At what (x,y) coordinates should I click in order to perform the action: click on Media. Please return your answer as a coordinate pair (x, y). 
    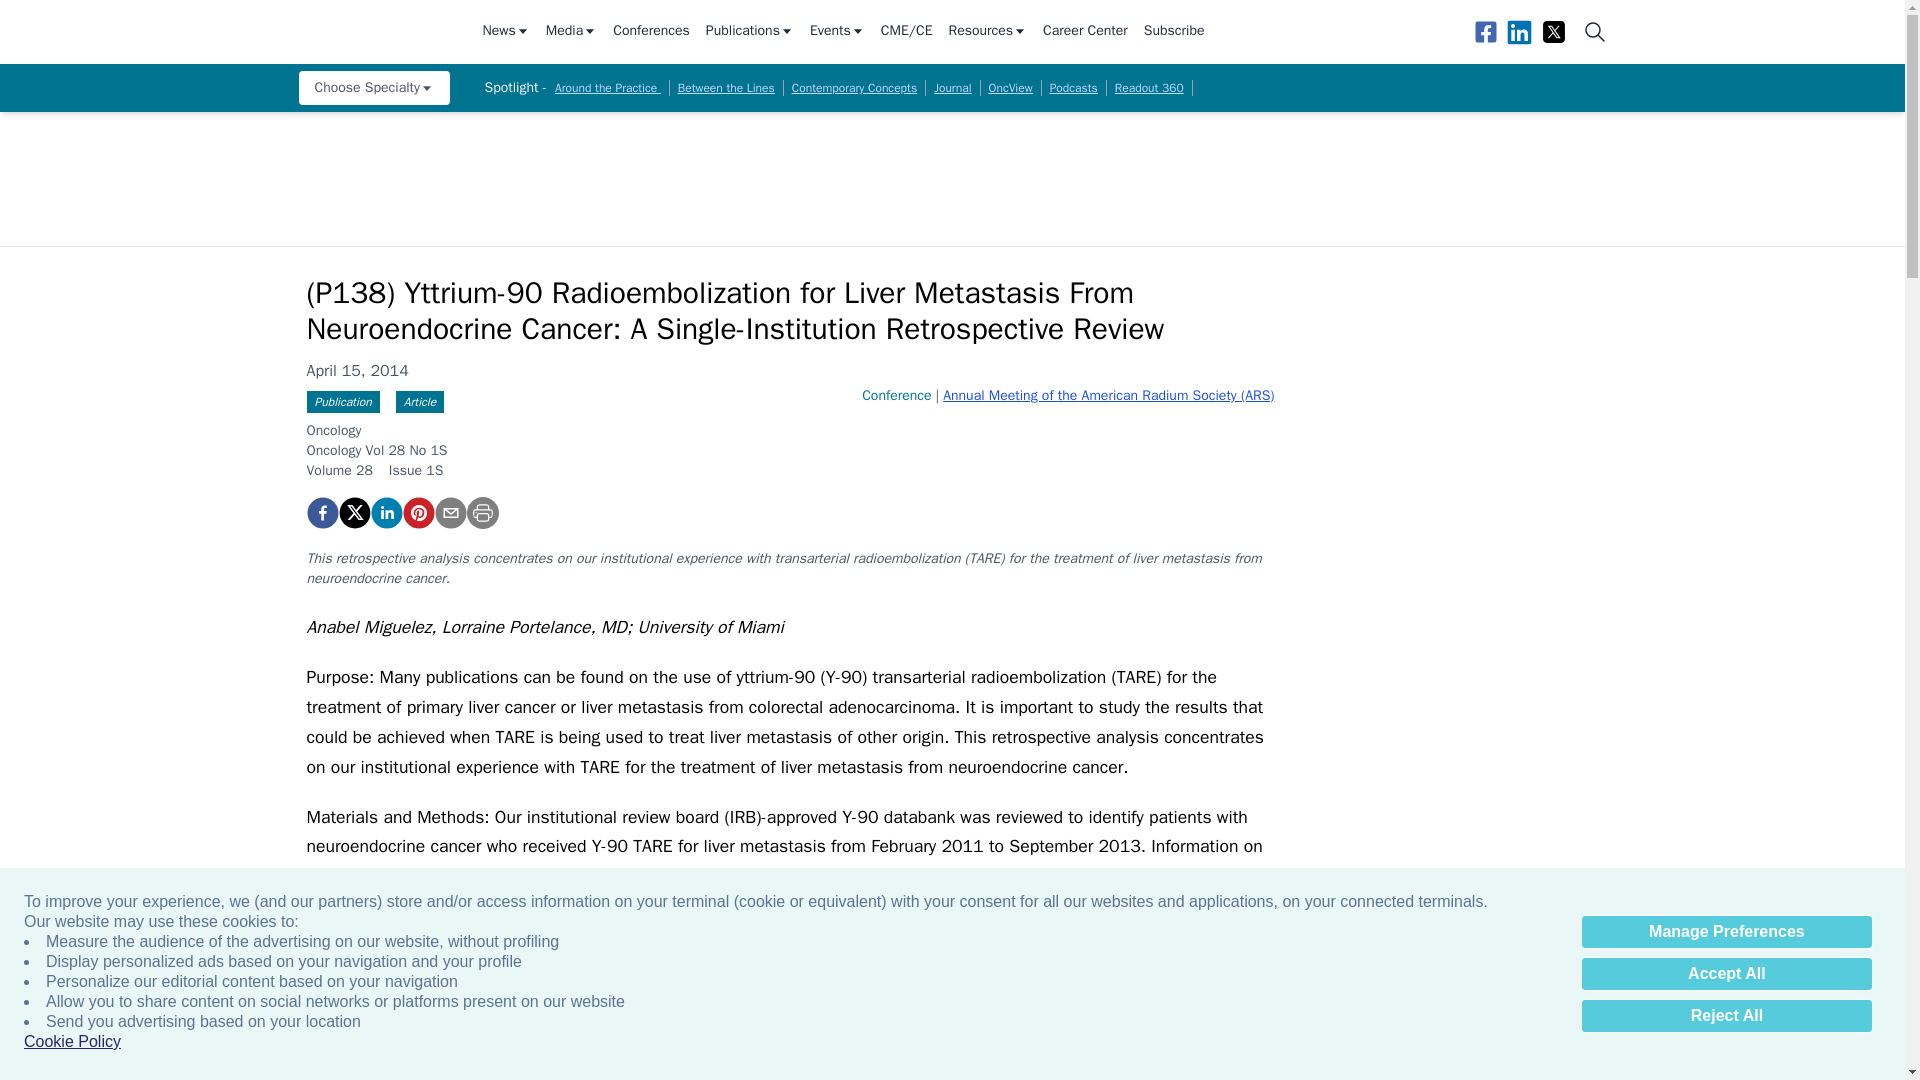
    Looking at the image, I should click on (571, 32).